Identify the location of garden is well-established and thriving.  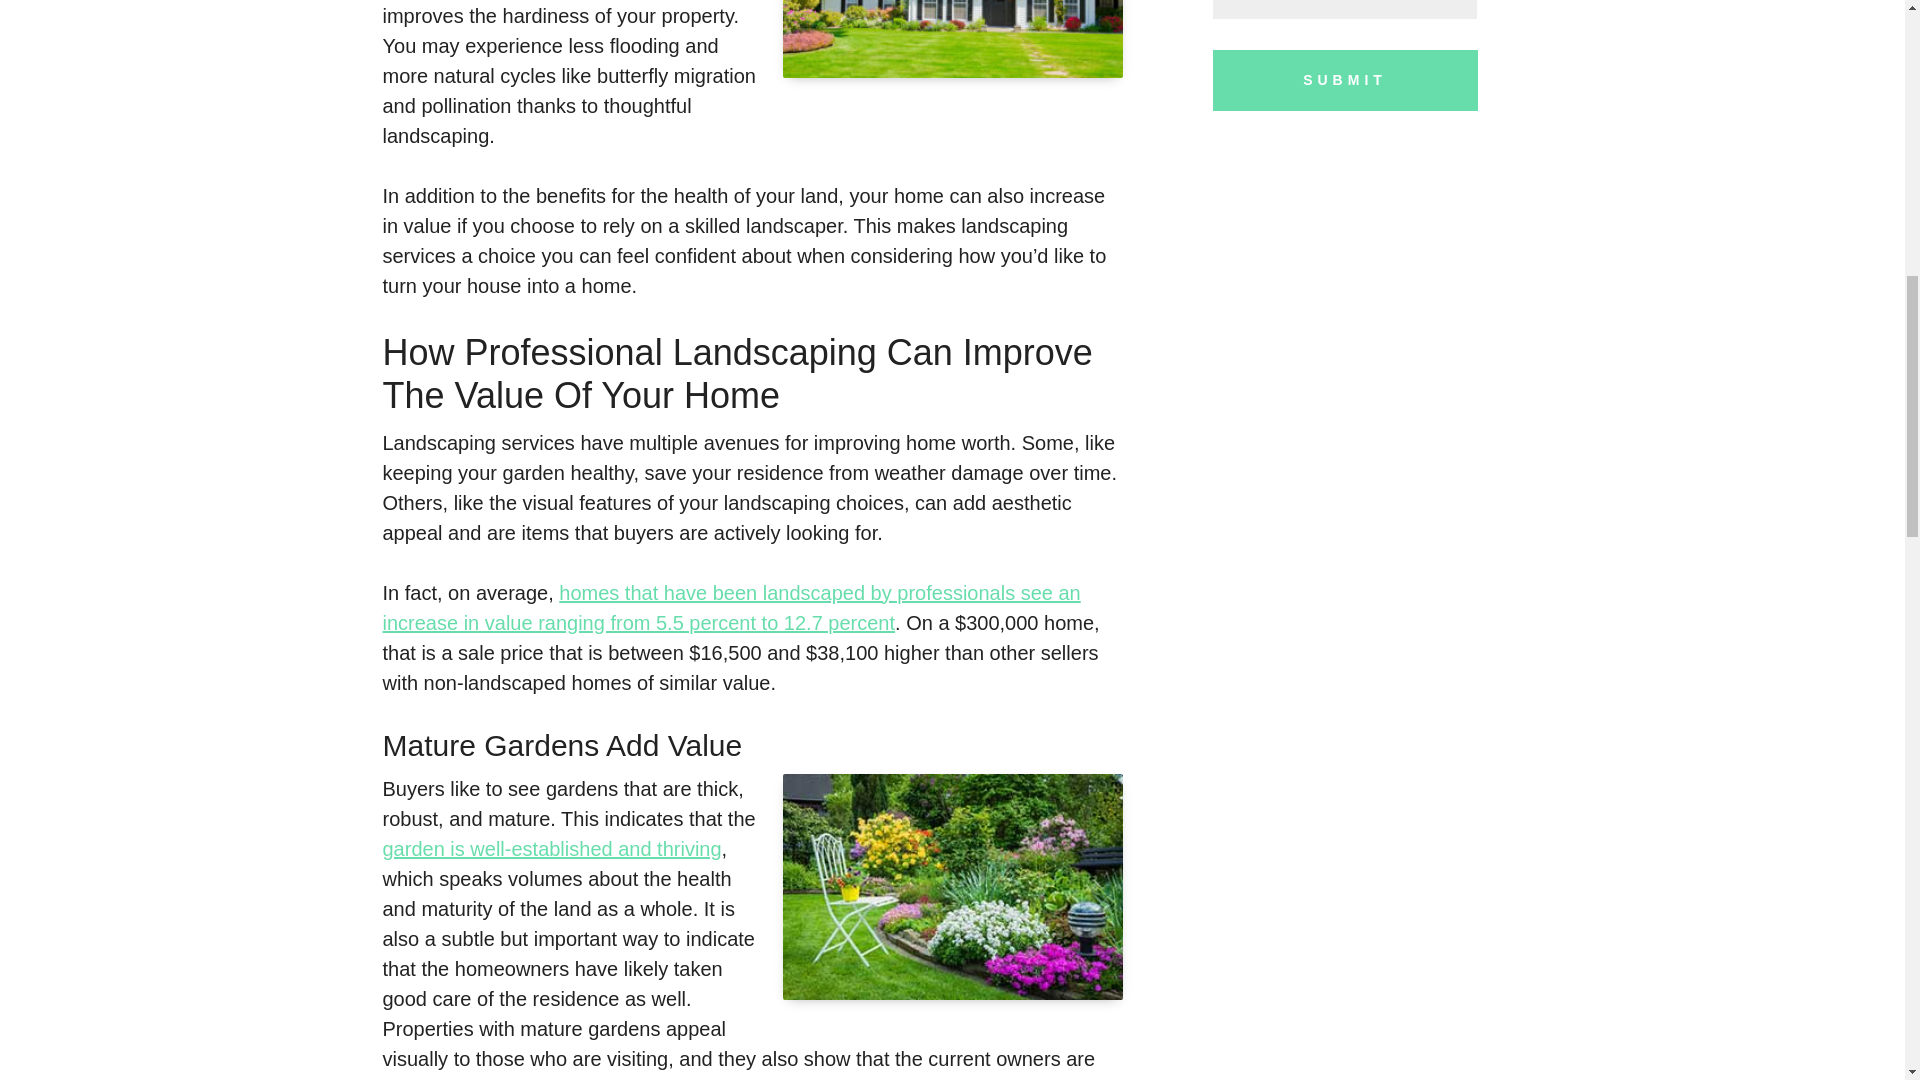
(552, 848).